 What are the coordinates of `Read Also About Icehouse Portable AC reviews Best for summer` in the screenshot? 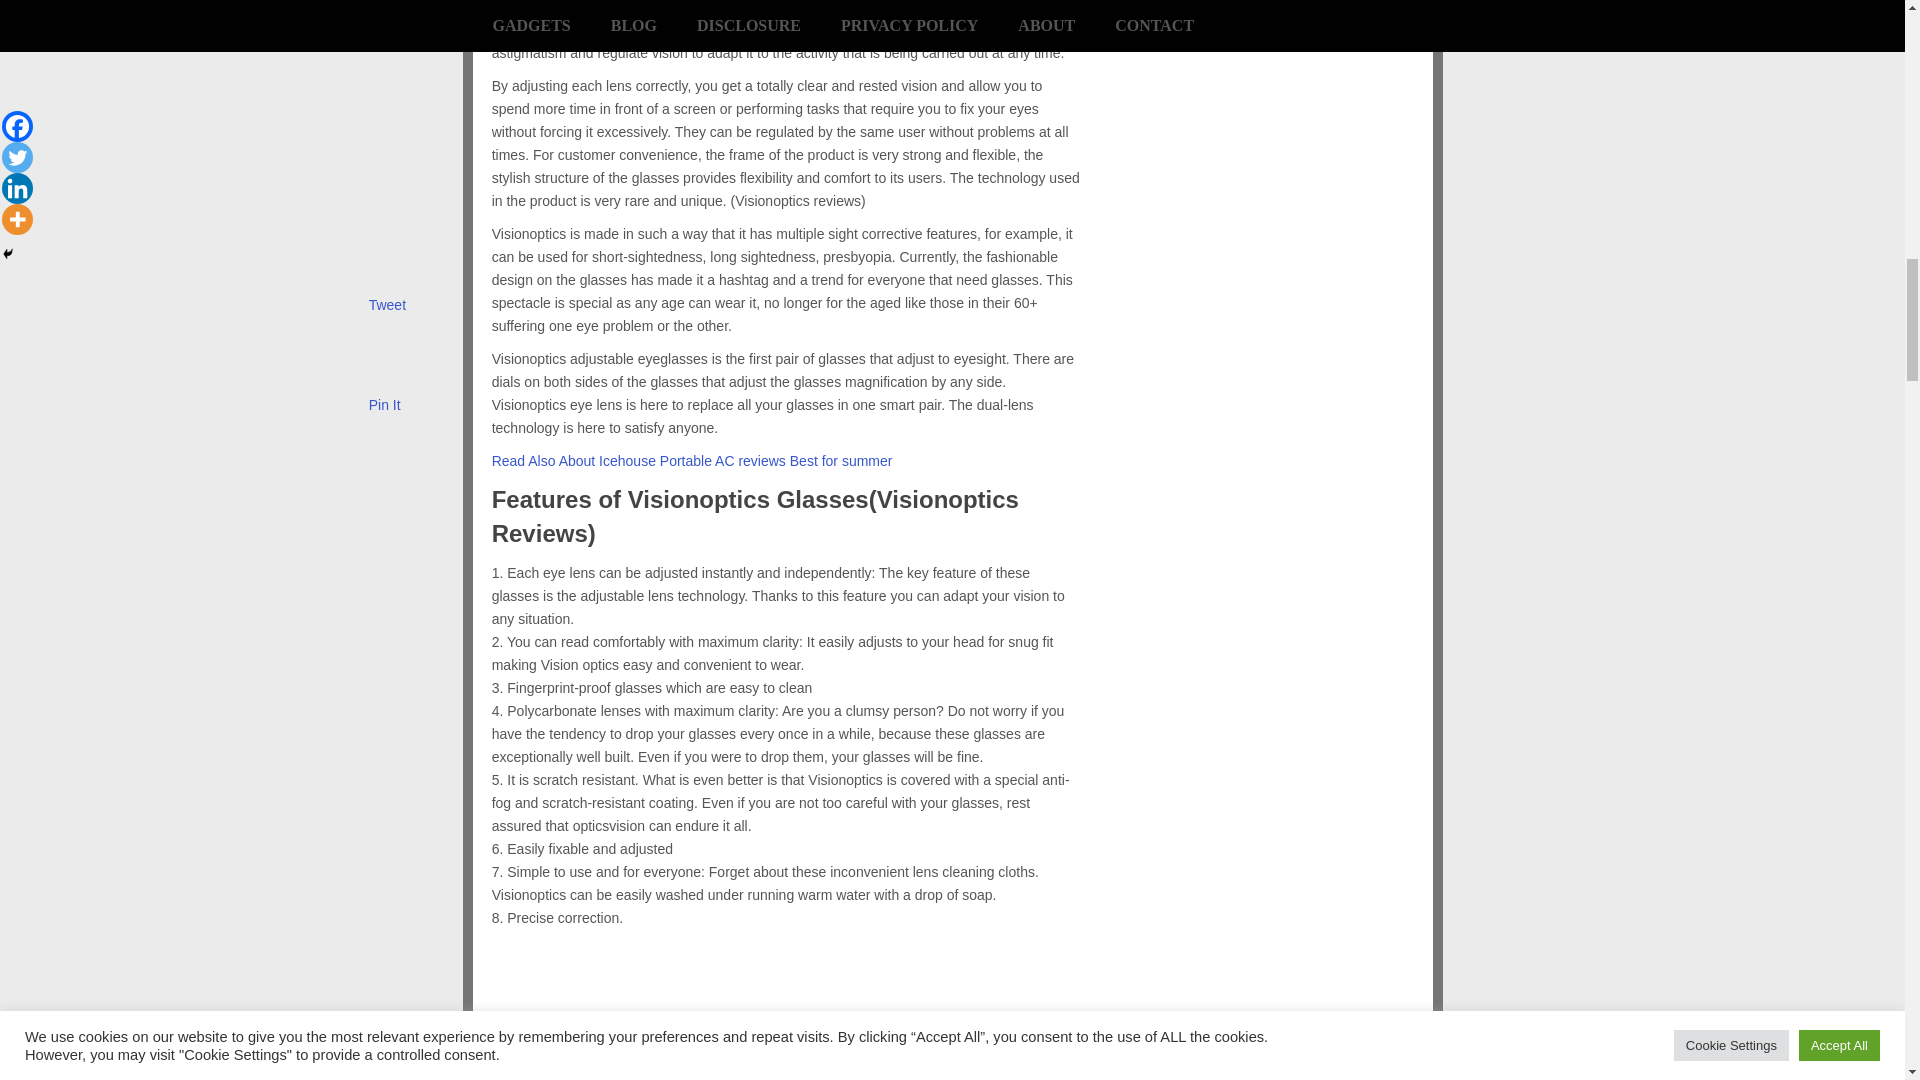 It's located at (692, 460).